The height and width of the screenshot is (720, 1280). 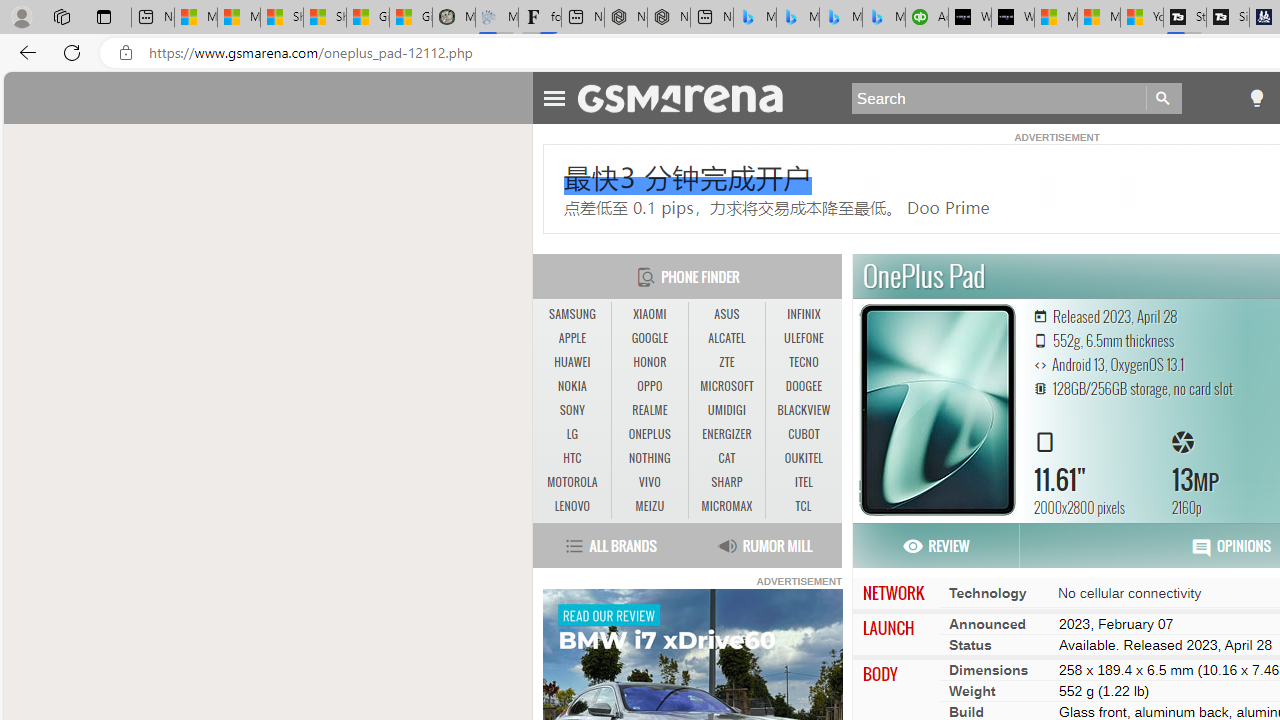 I want to click on REALME, so click(x=649, y=410).